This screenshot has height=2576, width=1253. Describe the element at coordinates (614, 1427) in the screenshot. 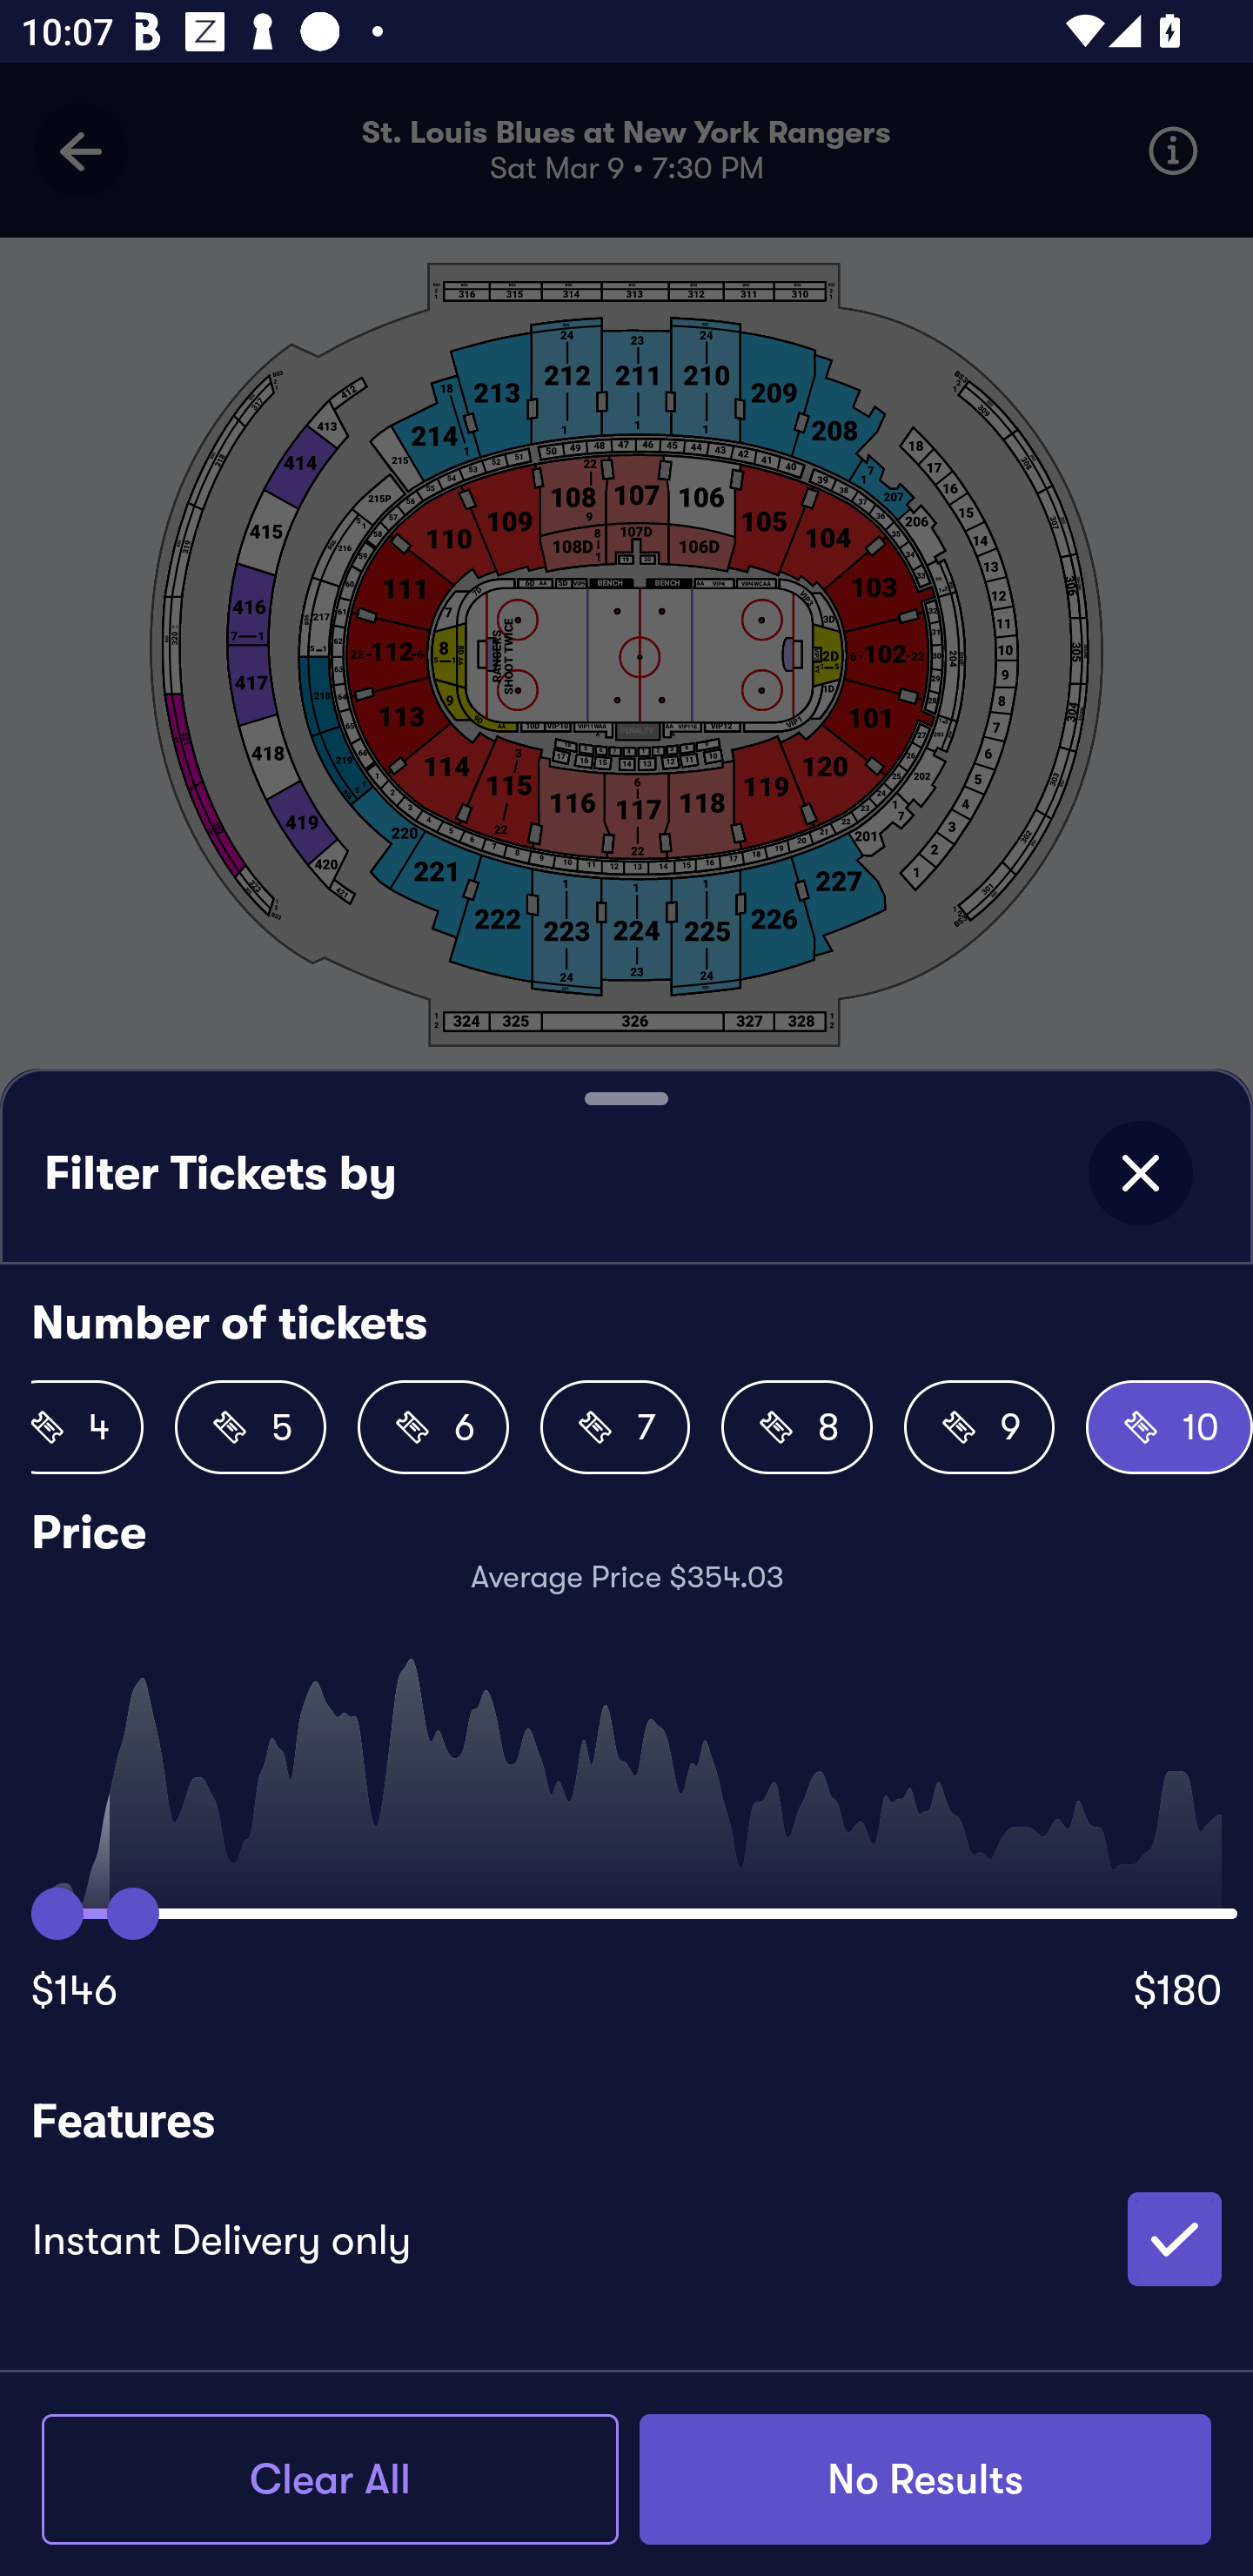

I see `7` at that location.